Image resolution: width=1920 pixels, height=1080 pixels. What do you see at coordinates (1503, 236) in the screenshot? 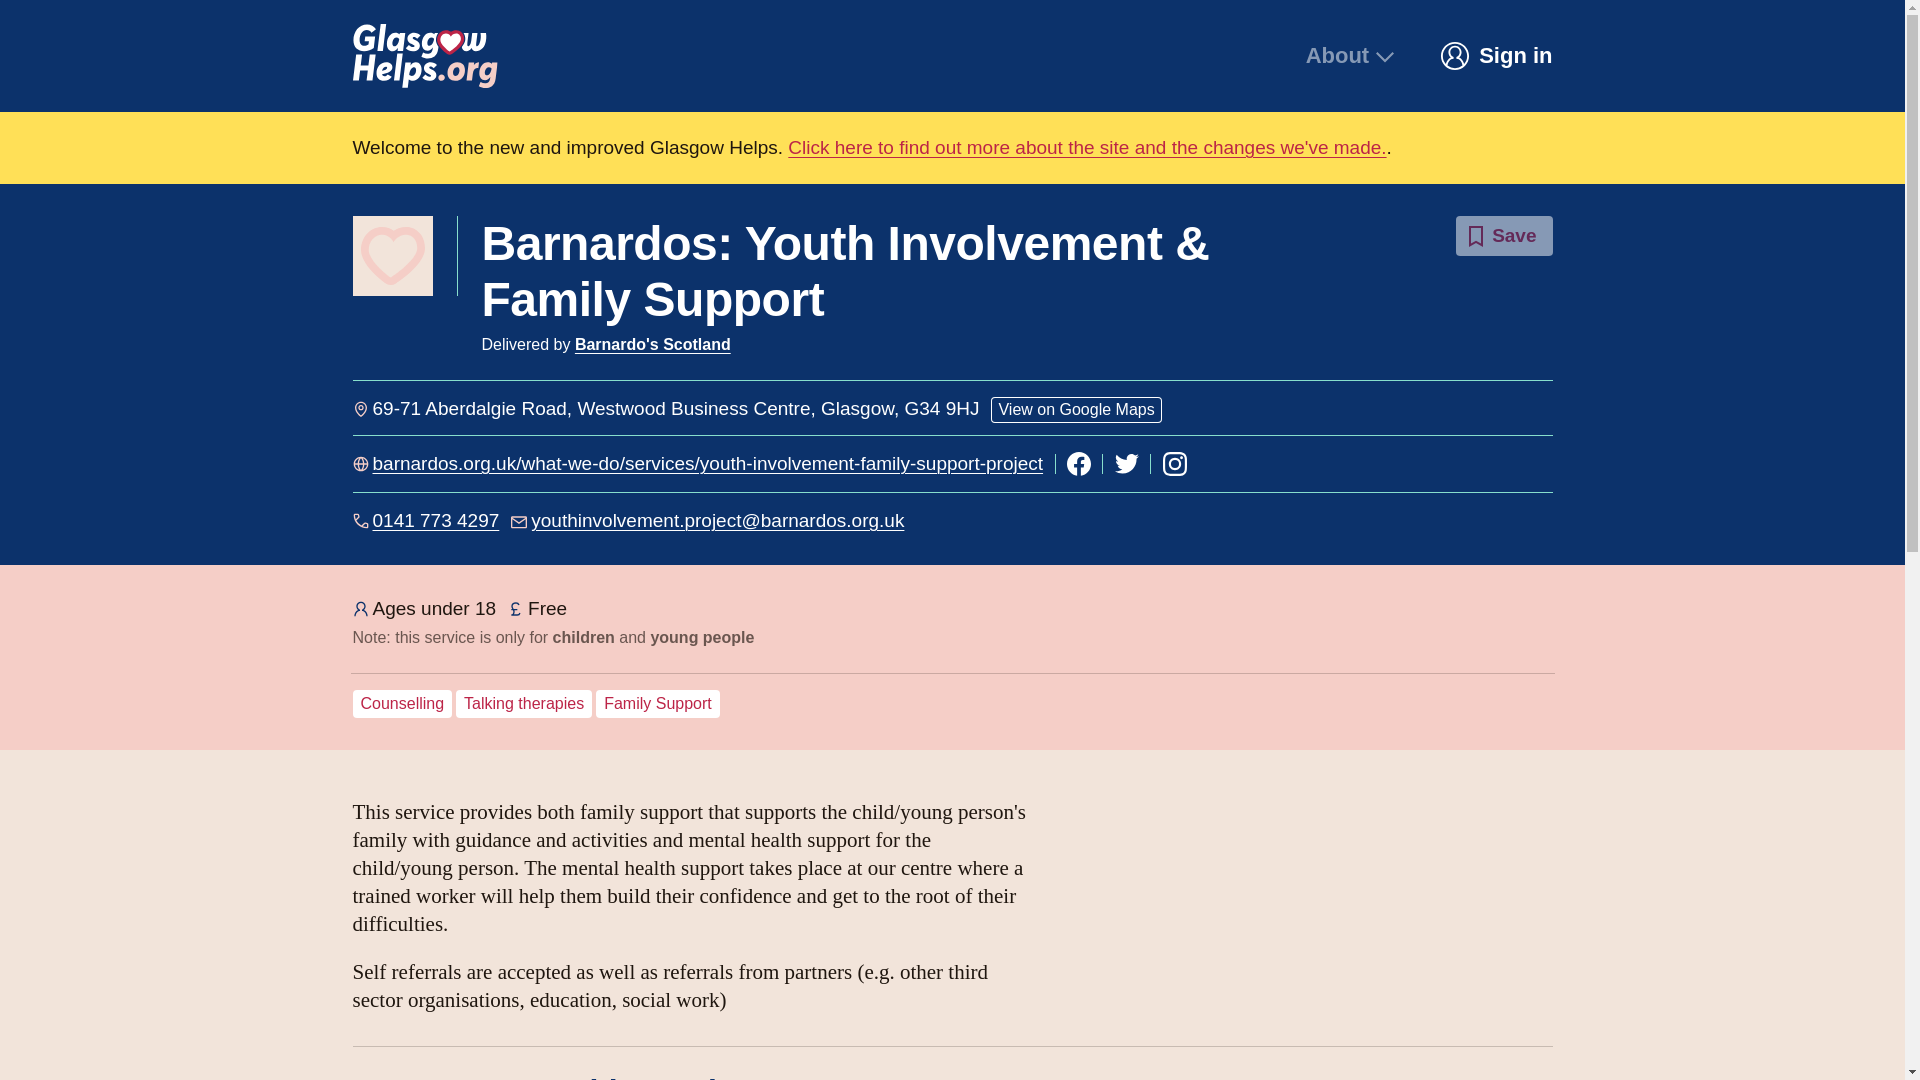
I see `Save` at bounding box center [1503, 236].